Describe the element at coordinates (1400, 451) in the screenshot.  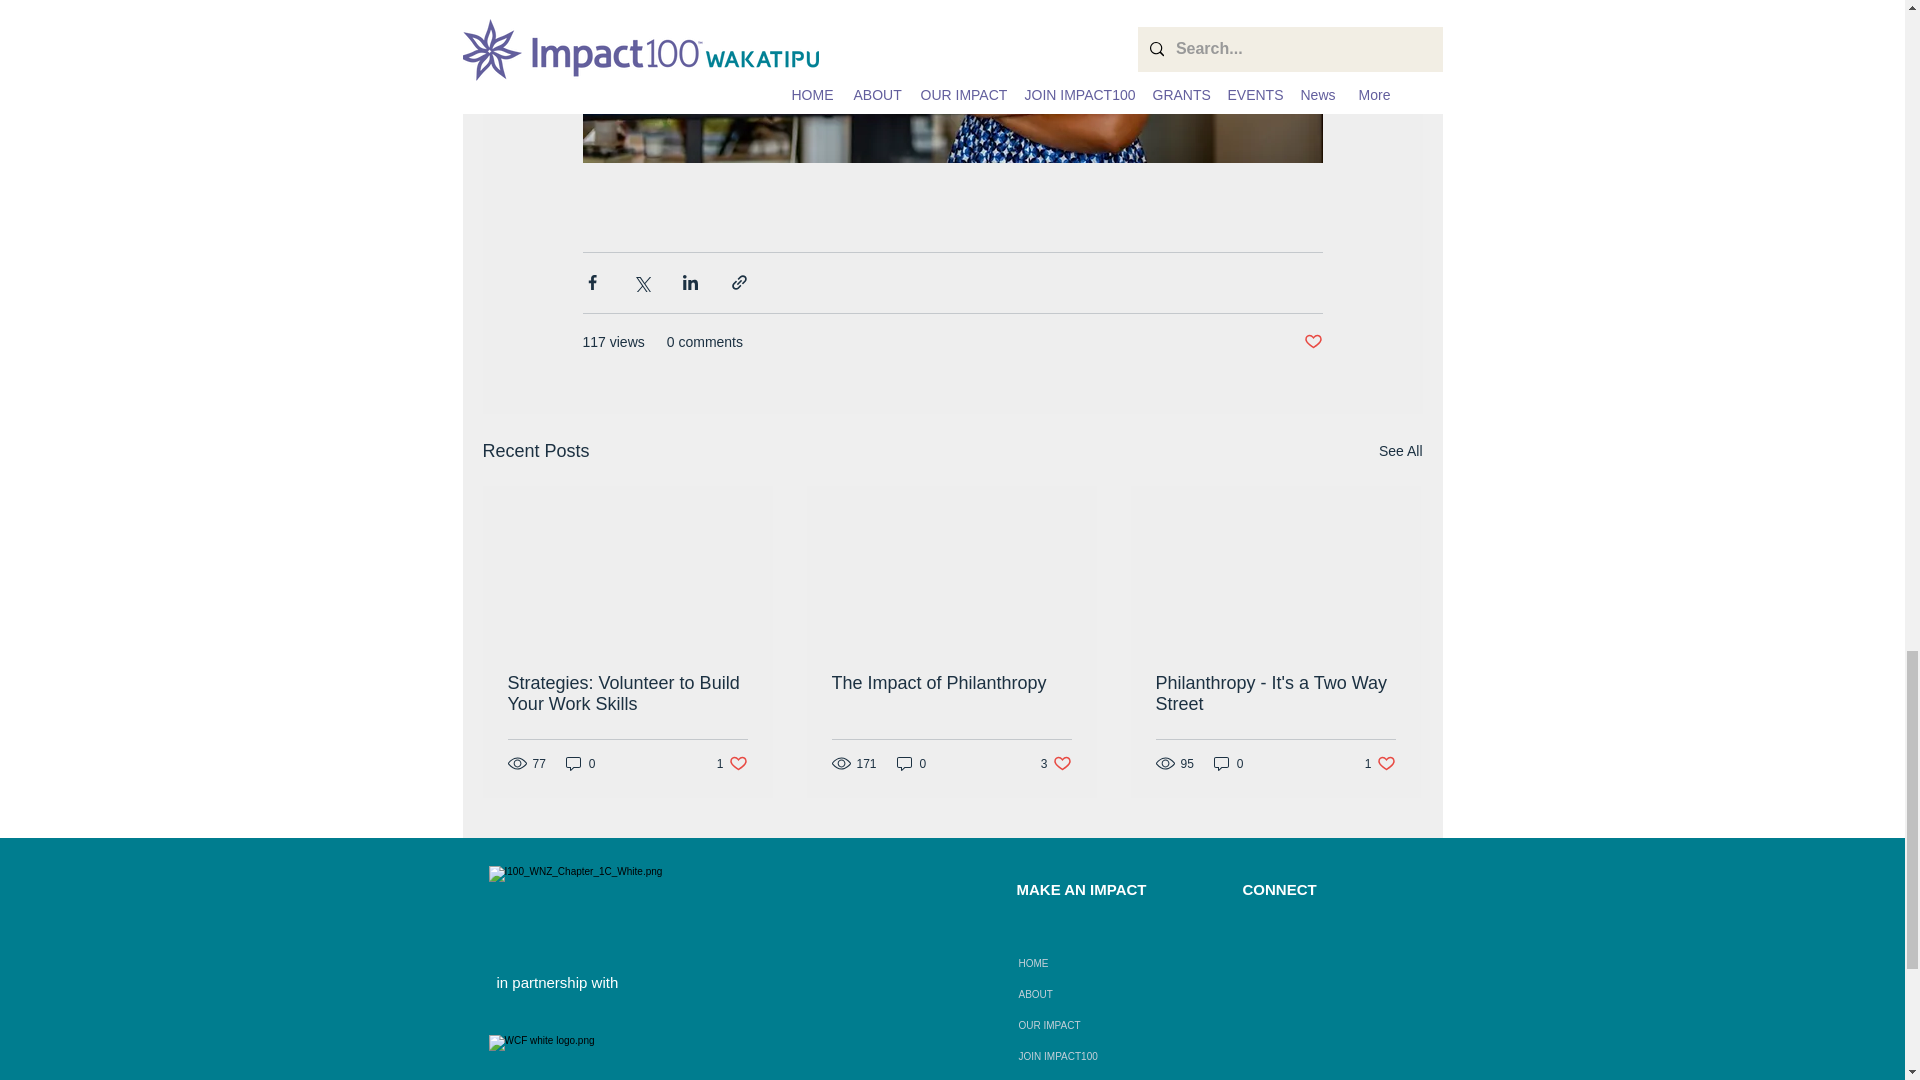
I see `See All` at that location.